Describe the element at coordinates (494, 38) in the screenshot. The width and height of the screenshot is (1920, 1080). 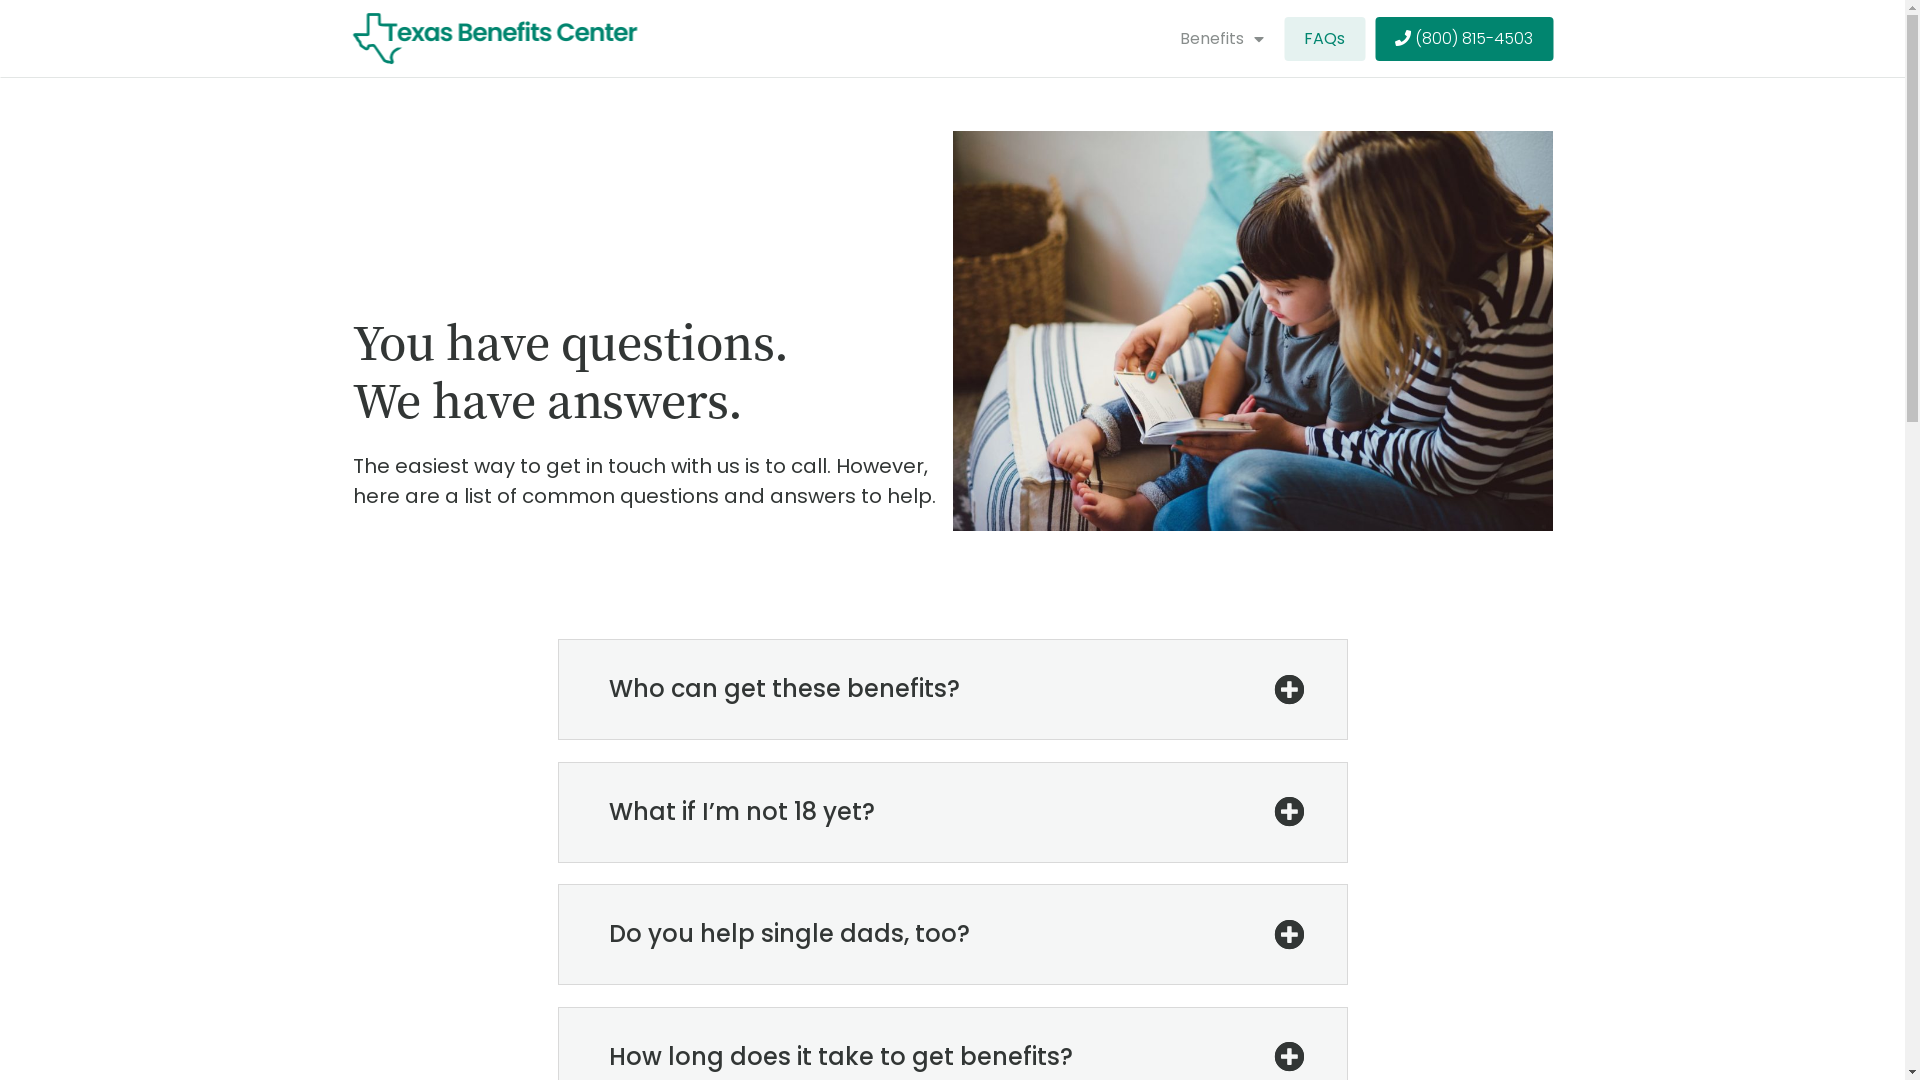
I see `mobile-logo@2x` at that location.